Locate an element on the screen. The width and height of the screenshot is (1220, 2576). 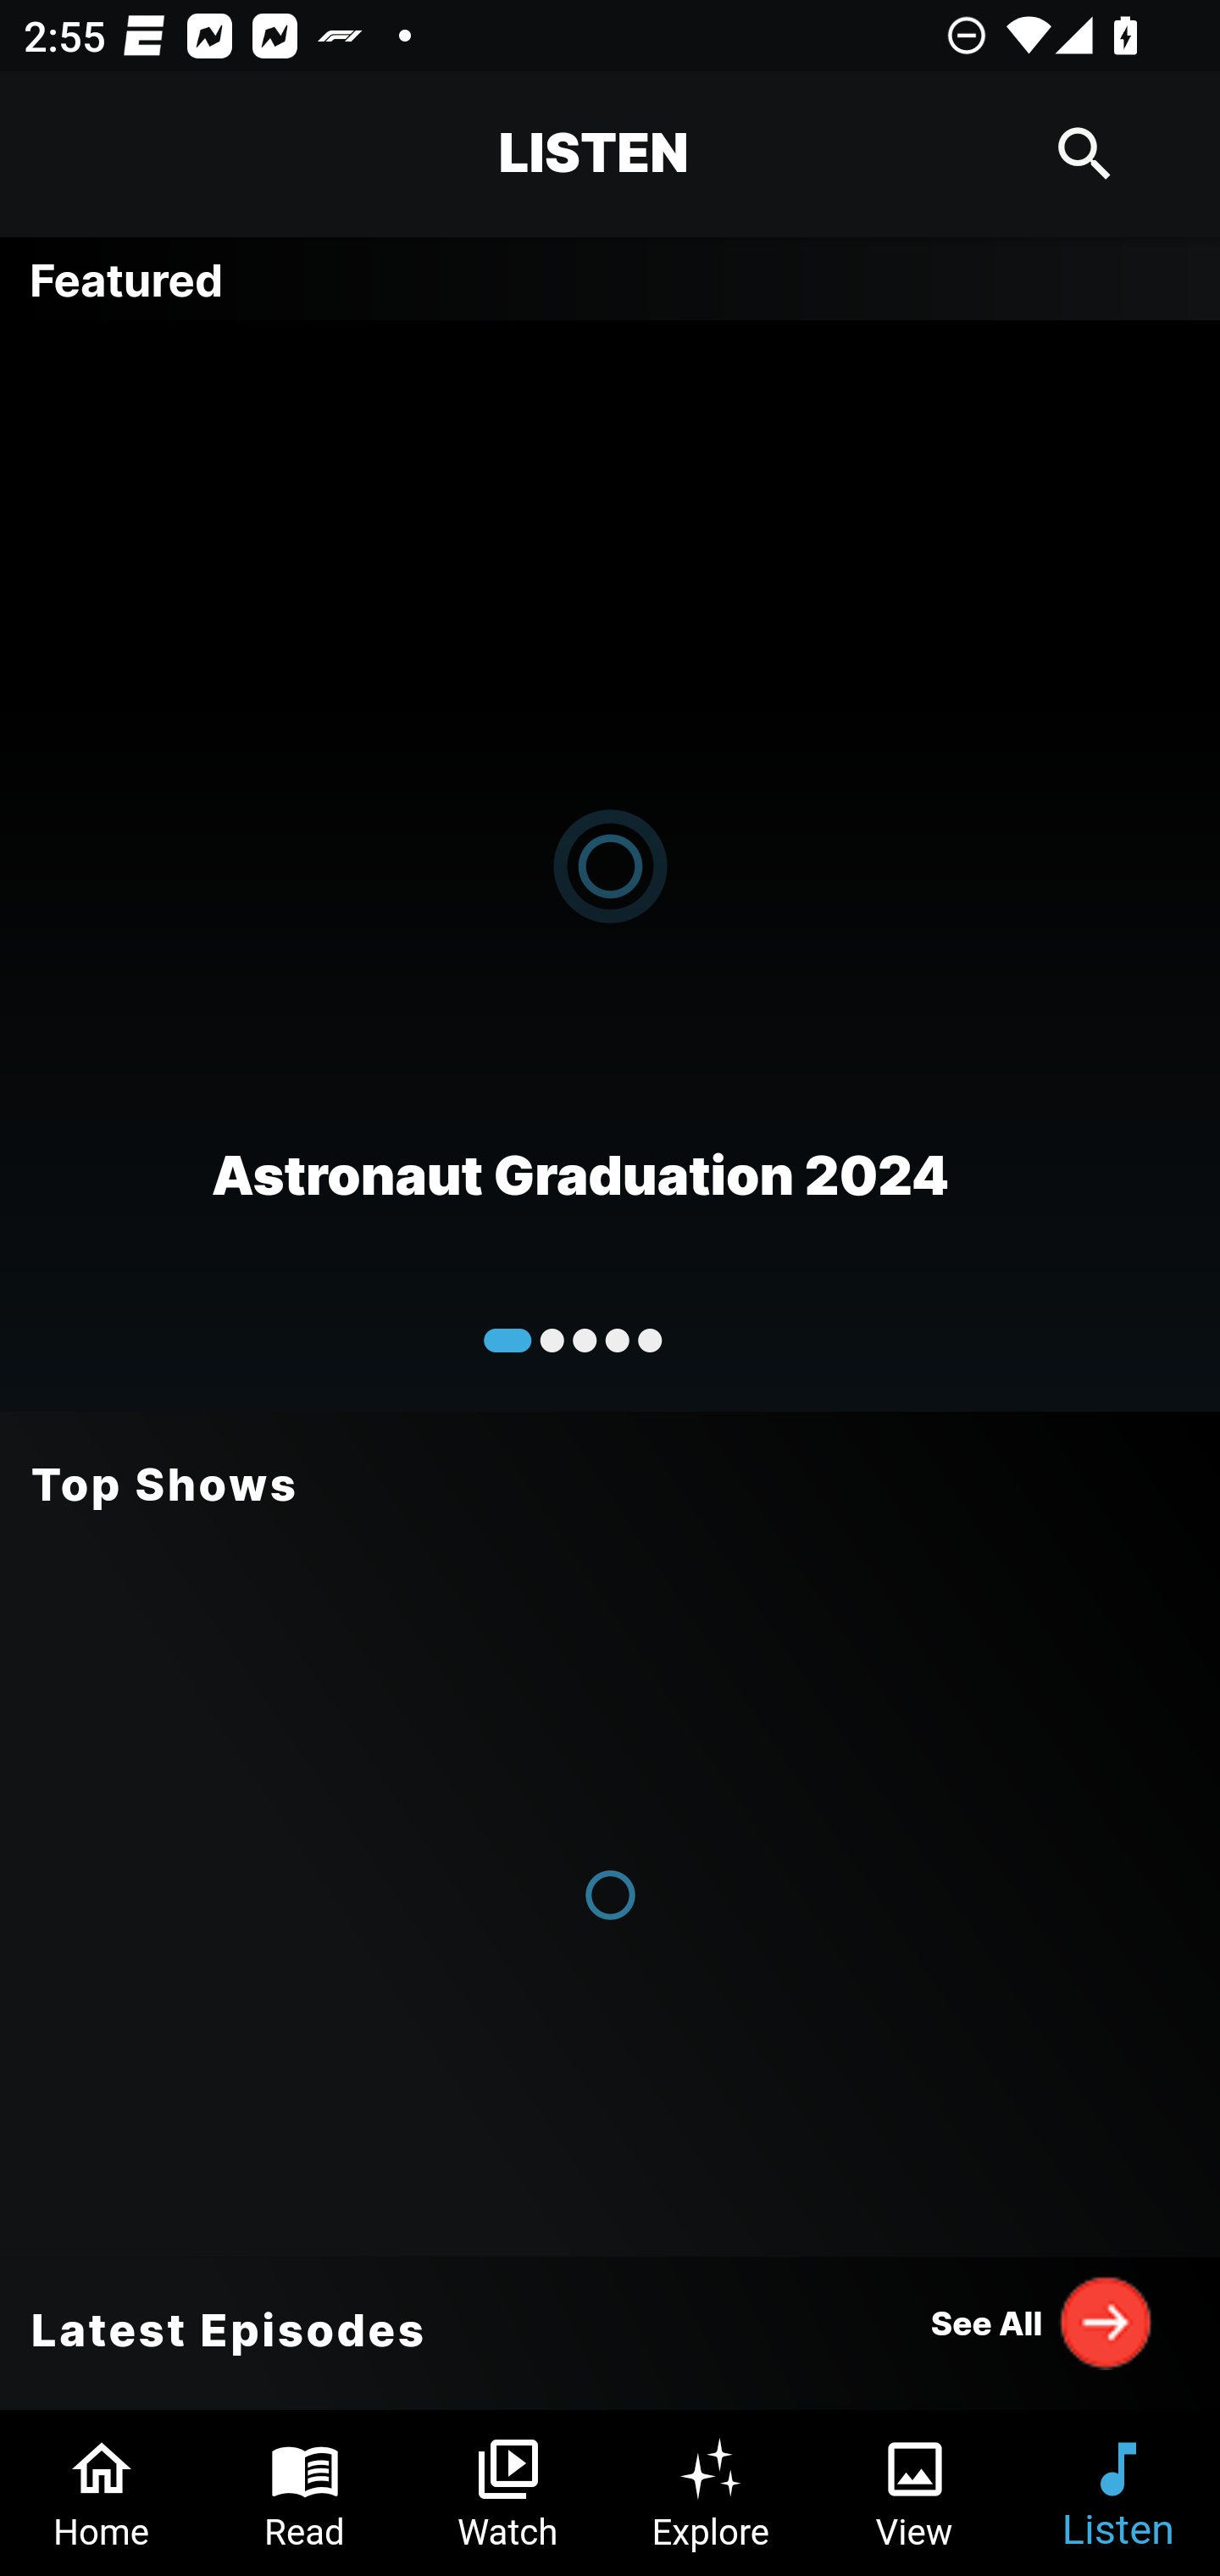
Explore
Tab 4 of 6 is located at coordinates (712, 2493).